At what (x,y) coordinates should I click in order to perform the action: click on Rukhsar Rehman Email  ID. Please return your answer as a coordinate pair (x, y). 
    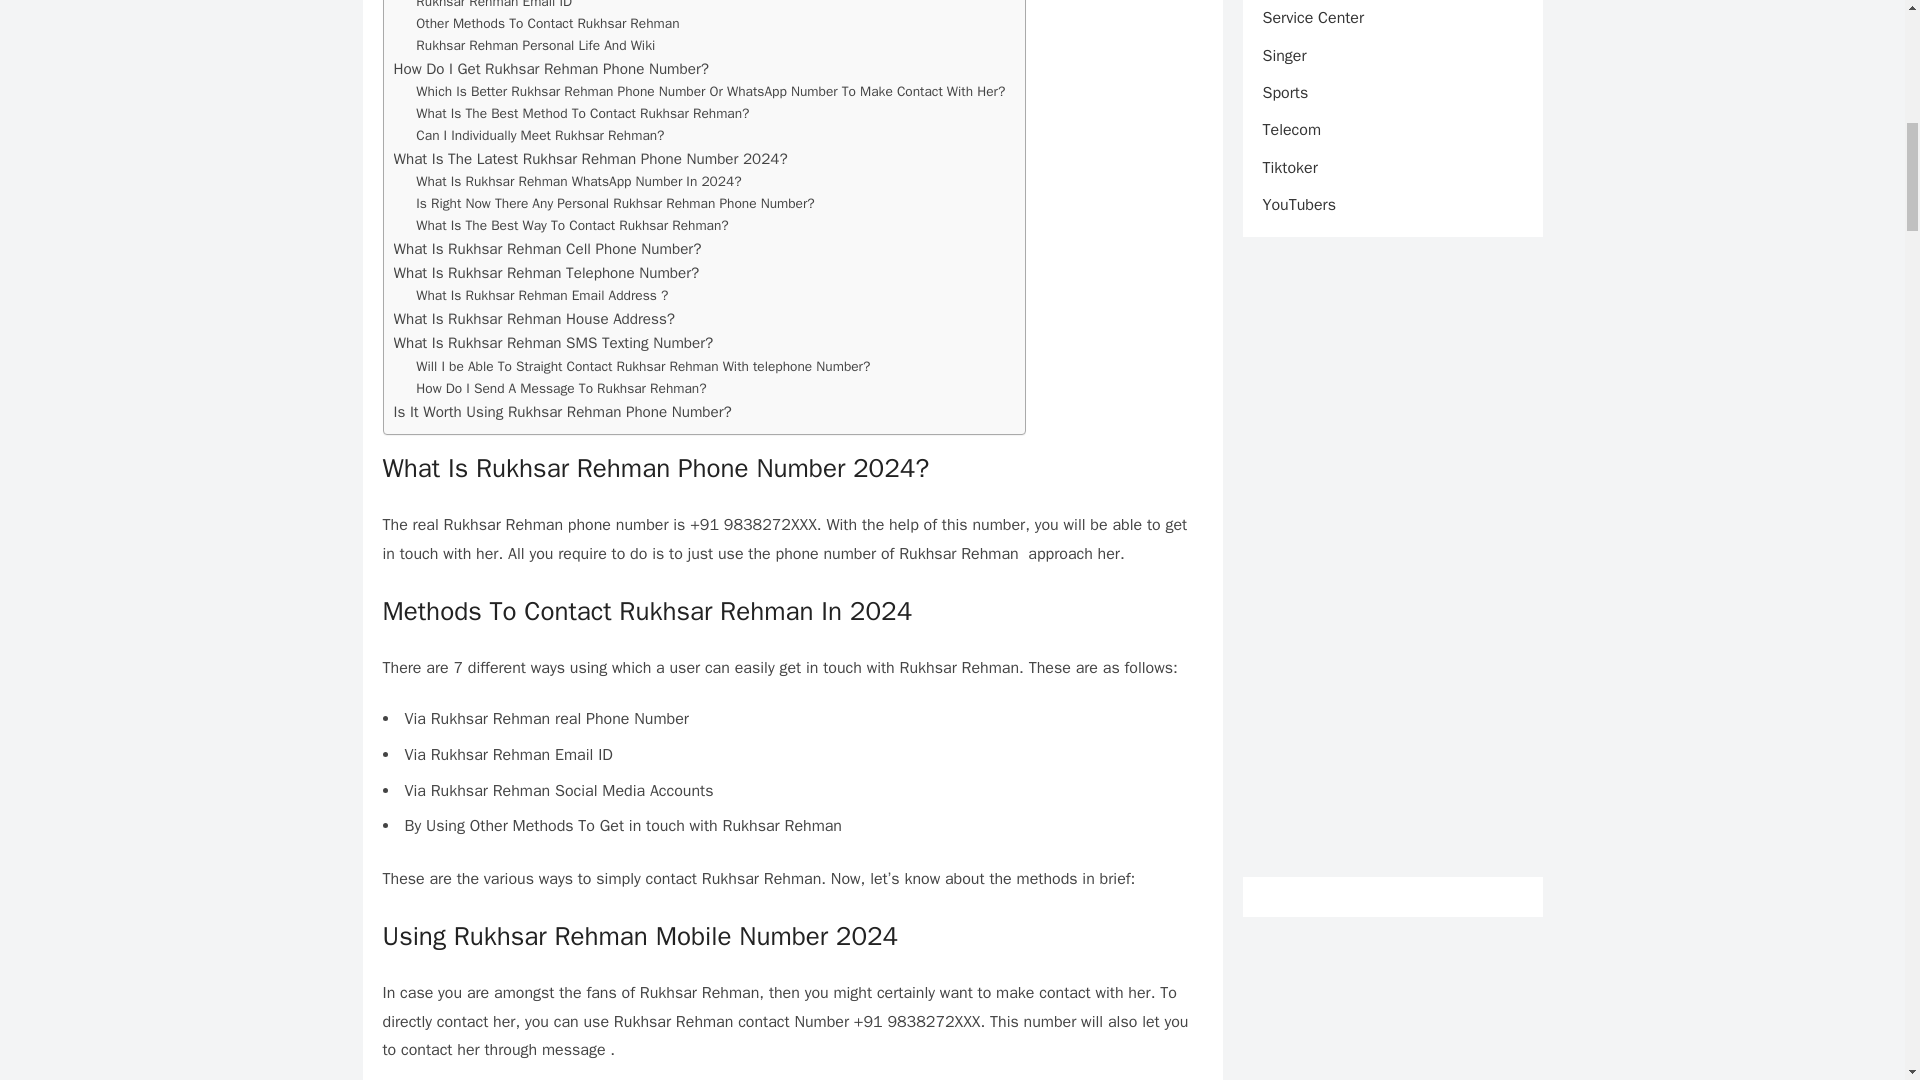
    Looking at the image, I should click on (494, 6).